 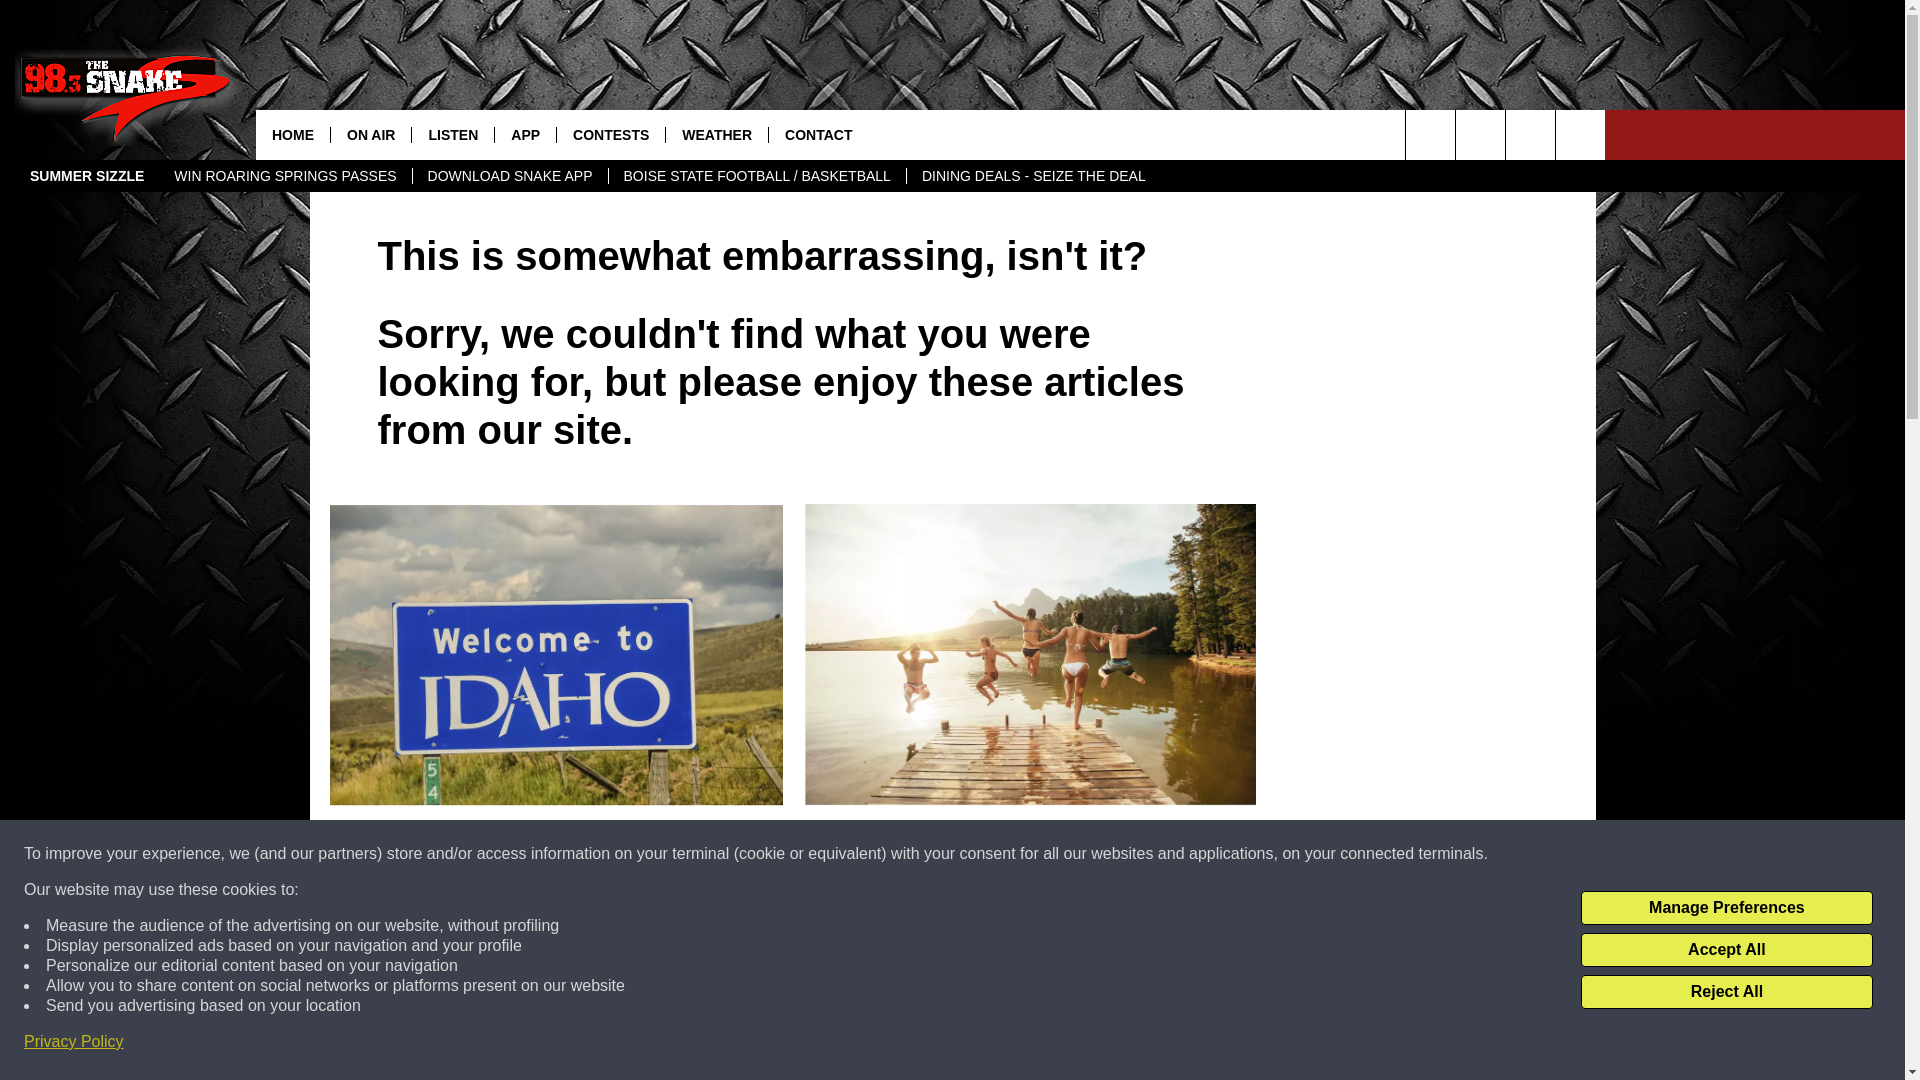 What do you see at coordinates (1726, 950) in the screenshot?
I see `Accept All` at bounding box center [1726, 950].